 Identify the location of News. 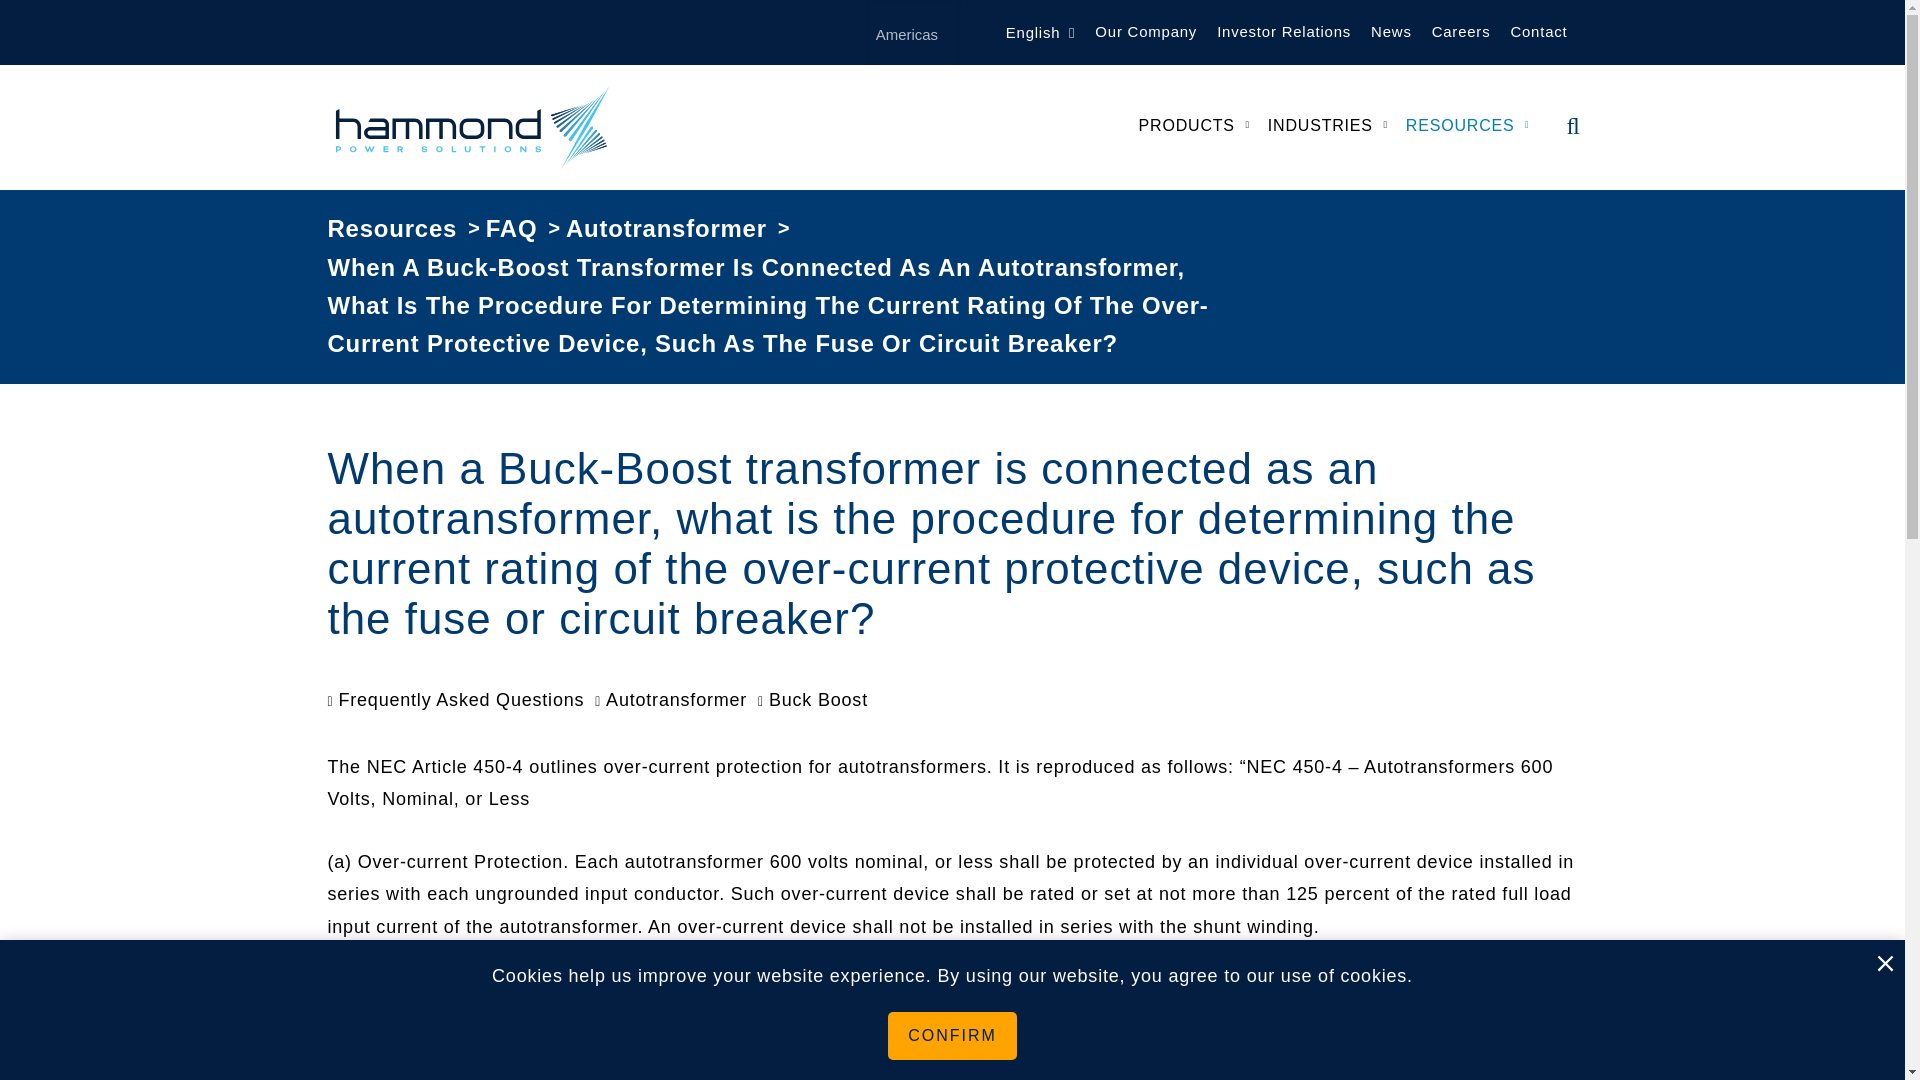
(1392, 32).